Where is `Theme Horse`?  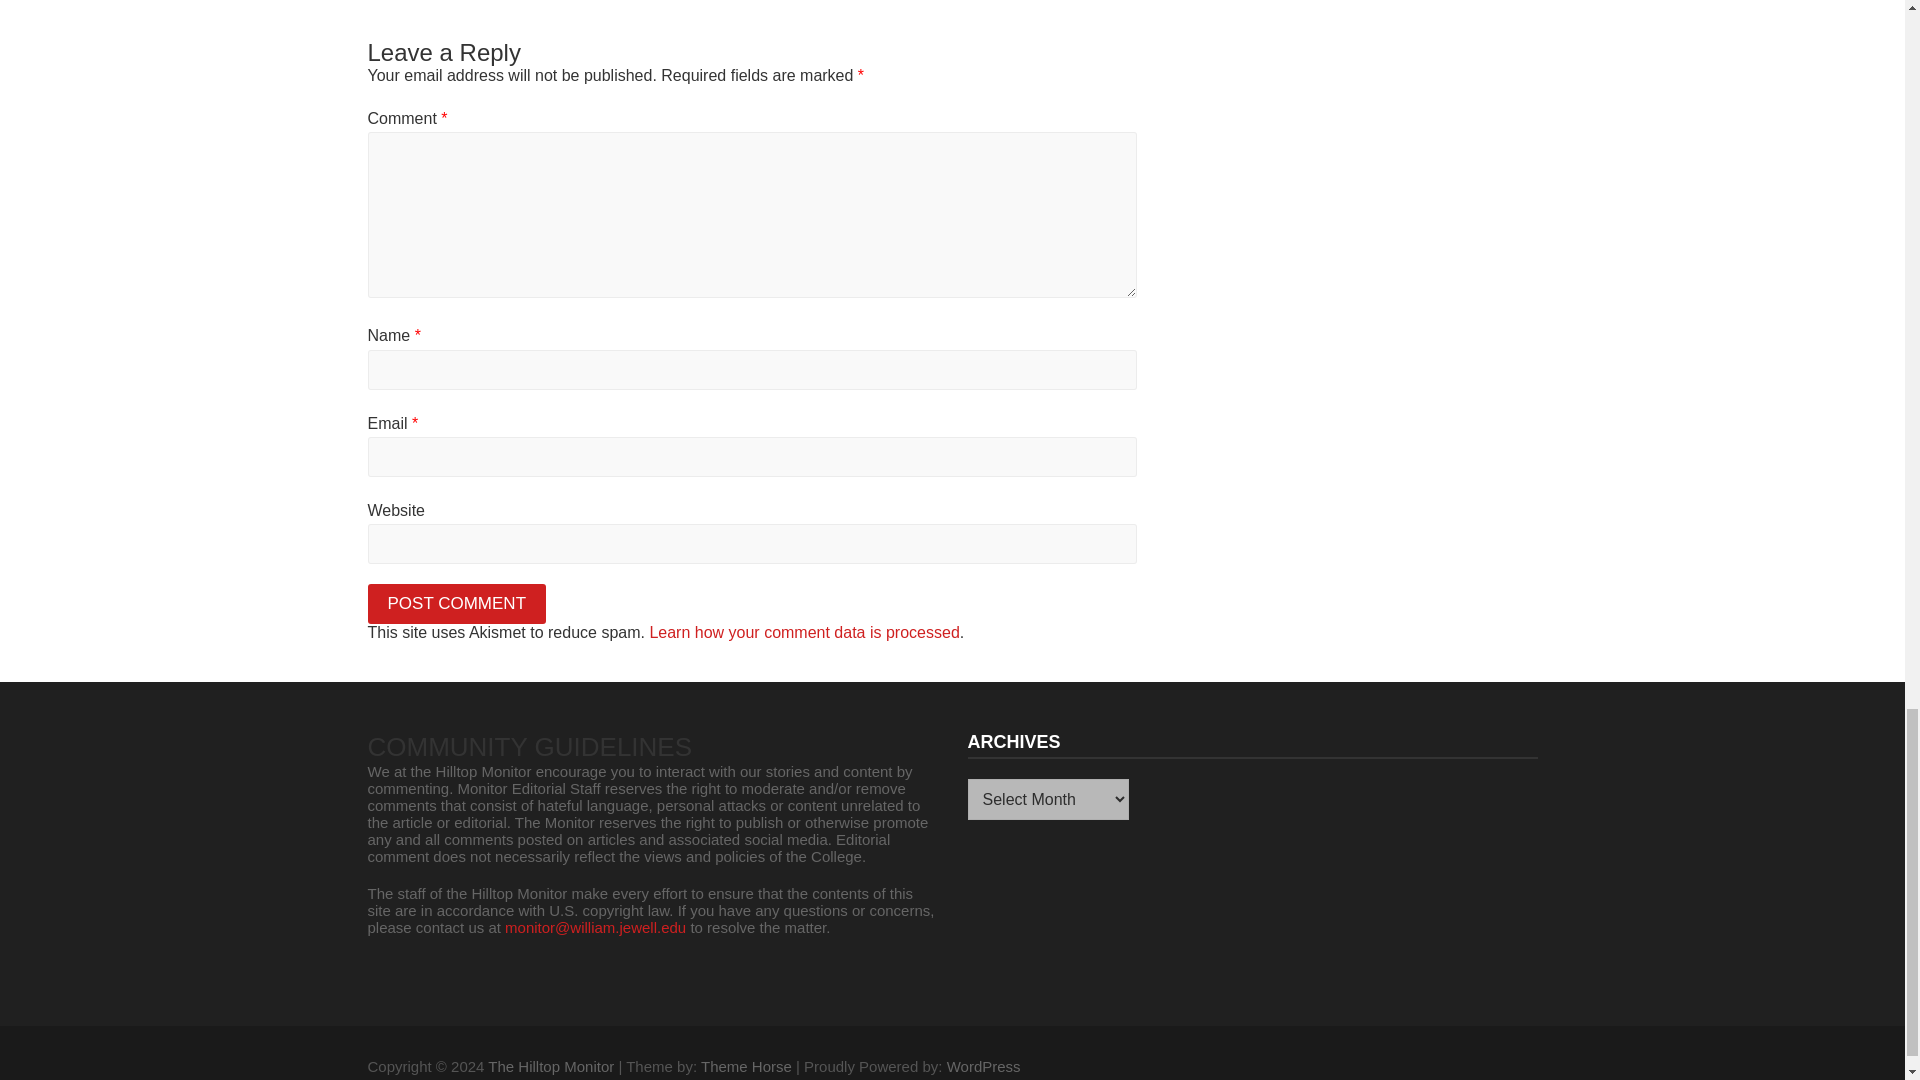
Theme Horse is located at coordinates (746, 1066).